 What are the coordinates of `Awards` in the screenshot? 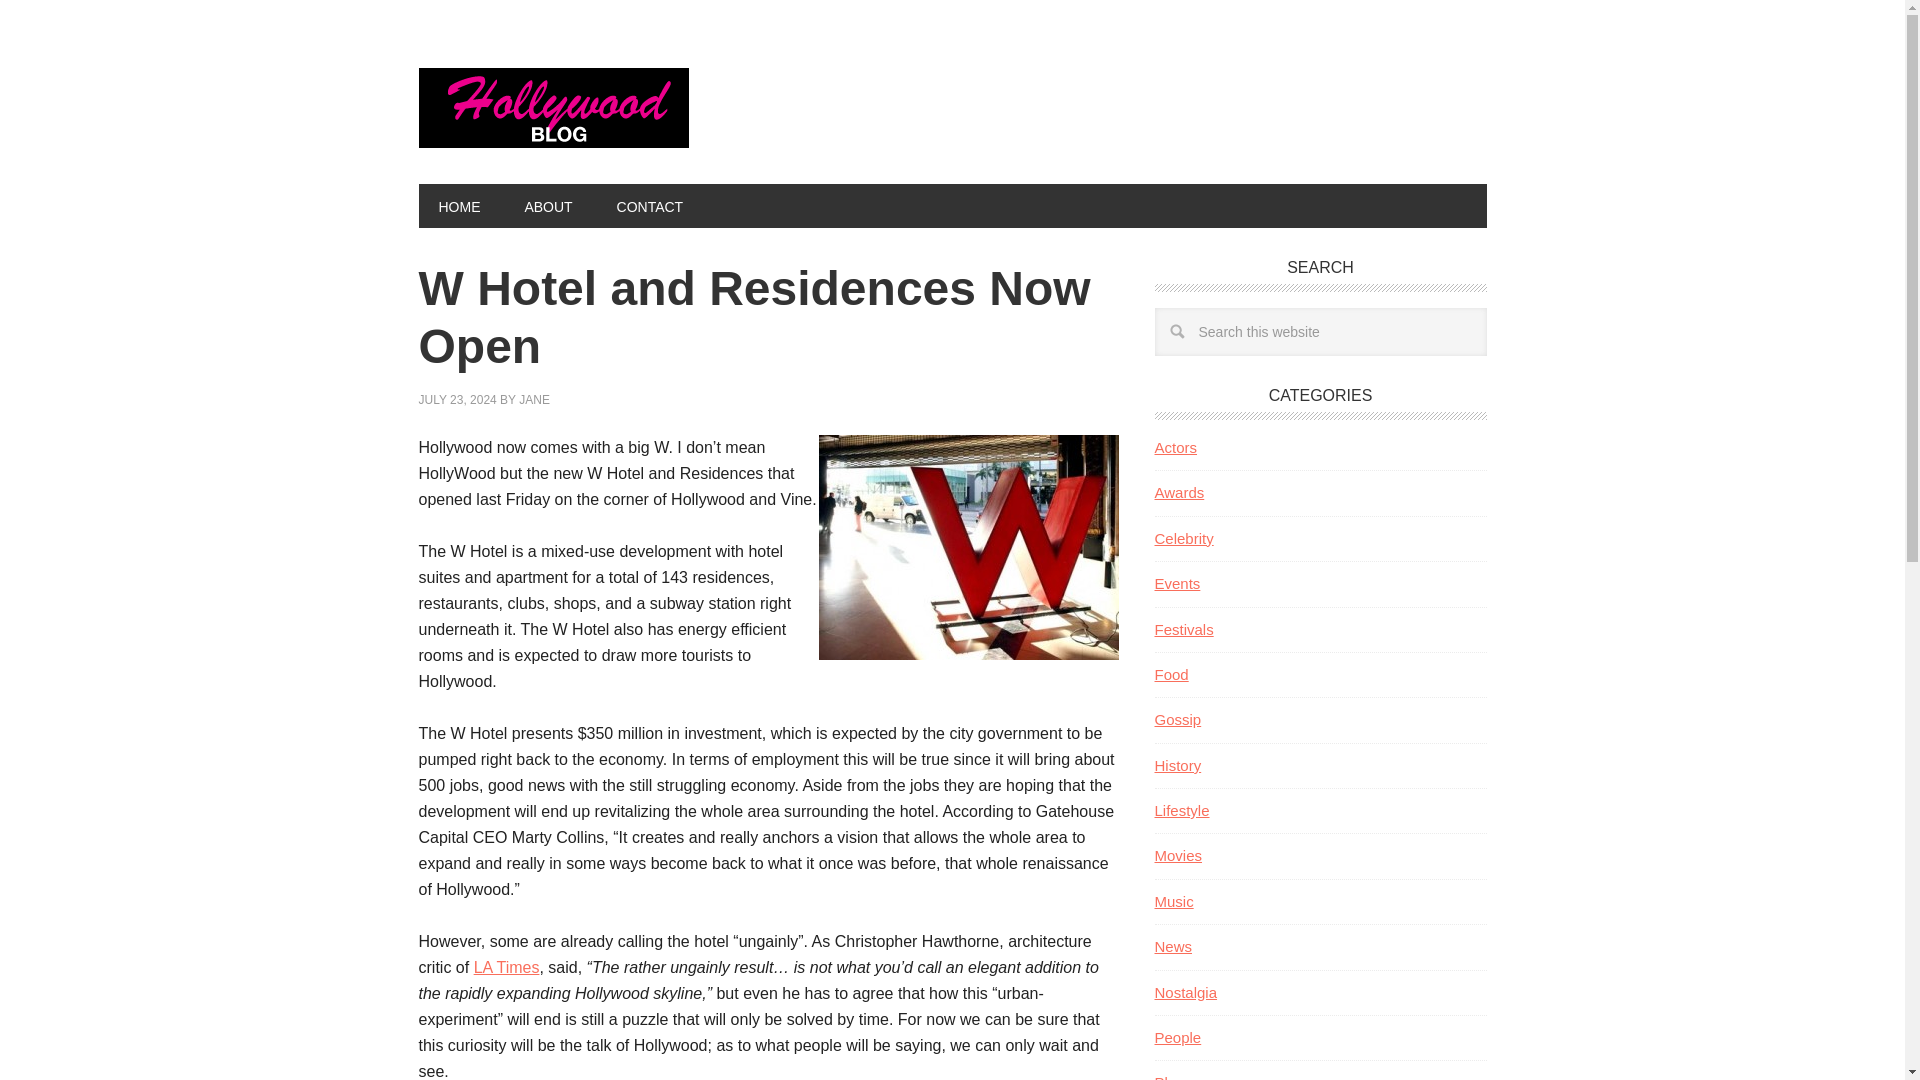 It's located at (1178, 492).